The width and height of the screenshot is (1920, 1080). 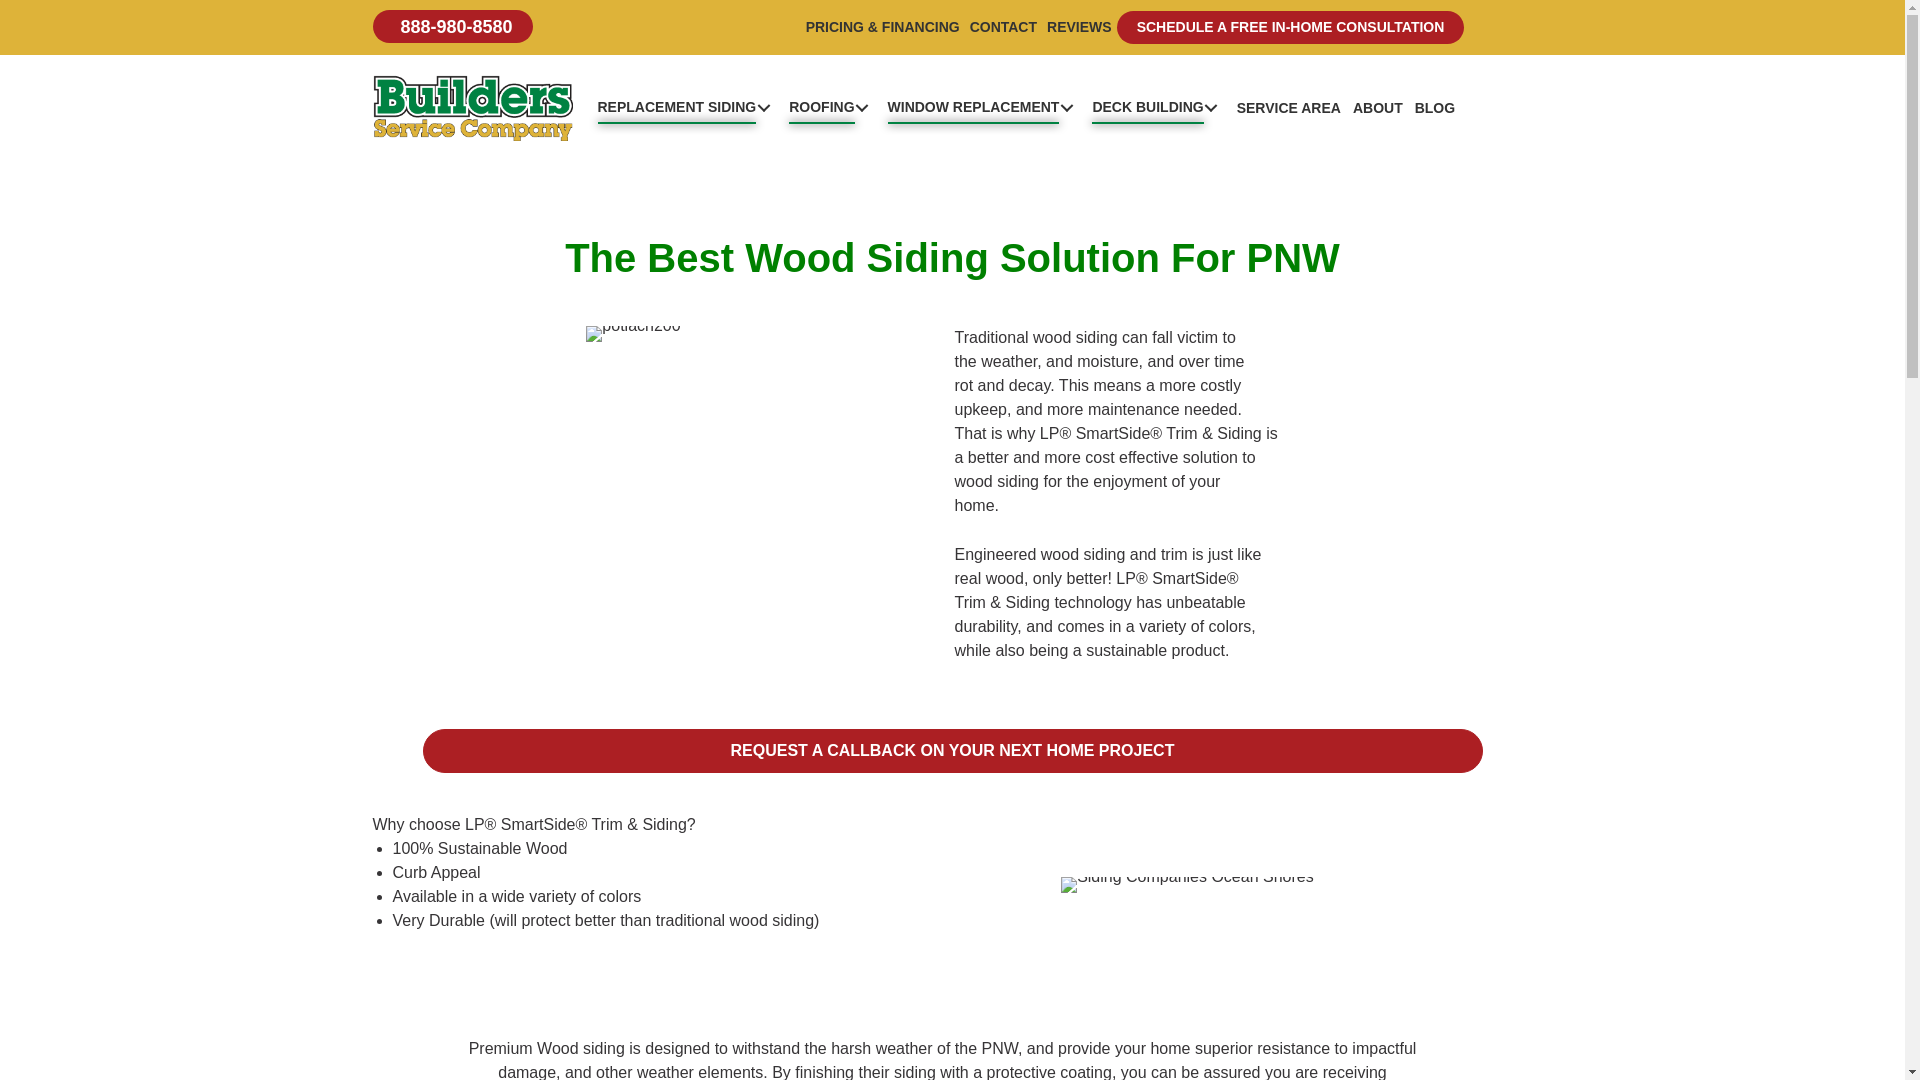 I want to click on DECK BUILDING, so click(x=1158, y=106).